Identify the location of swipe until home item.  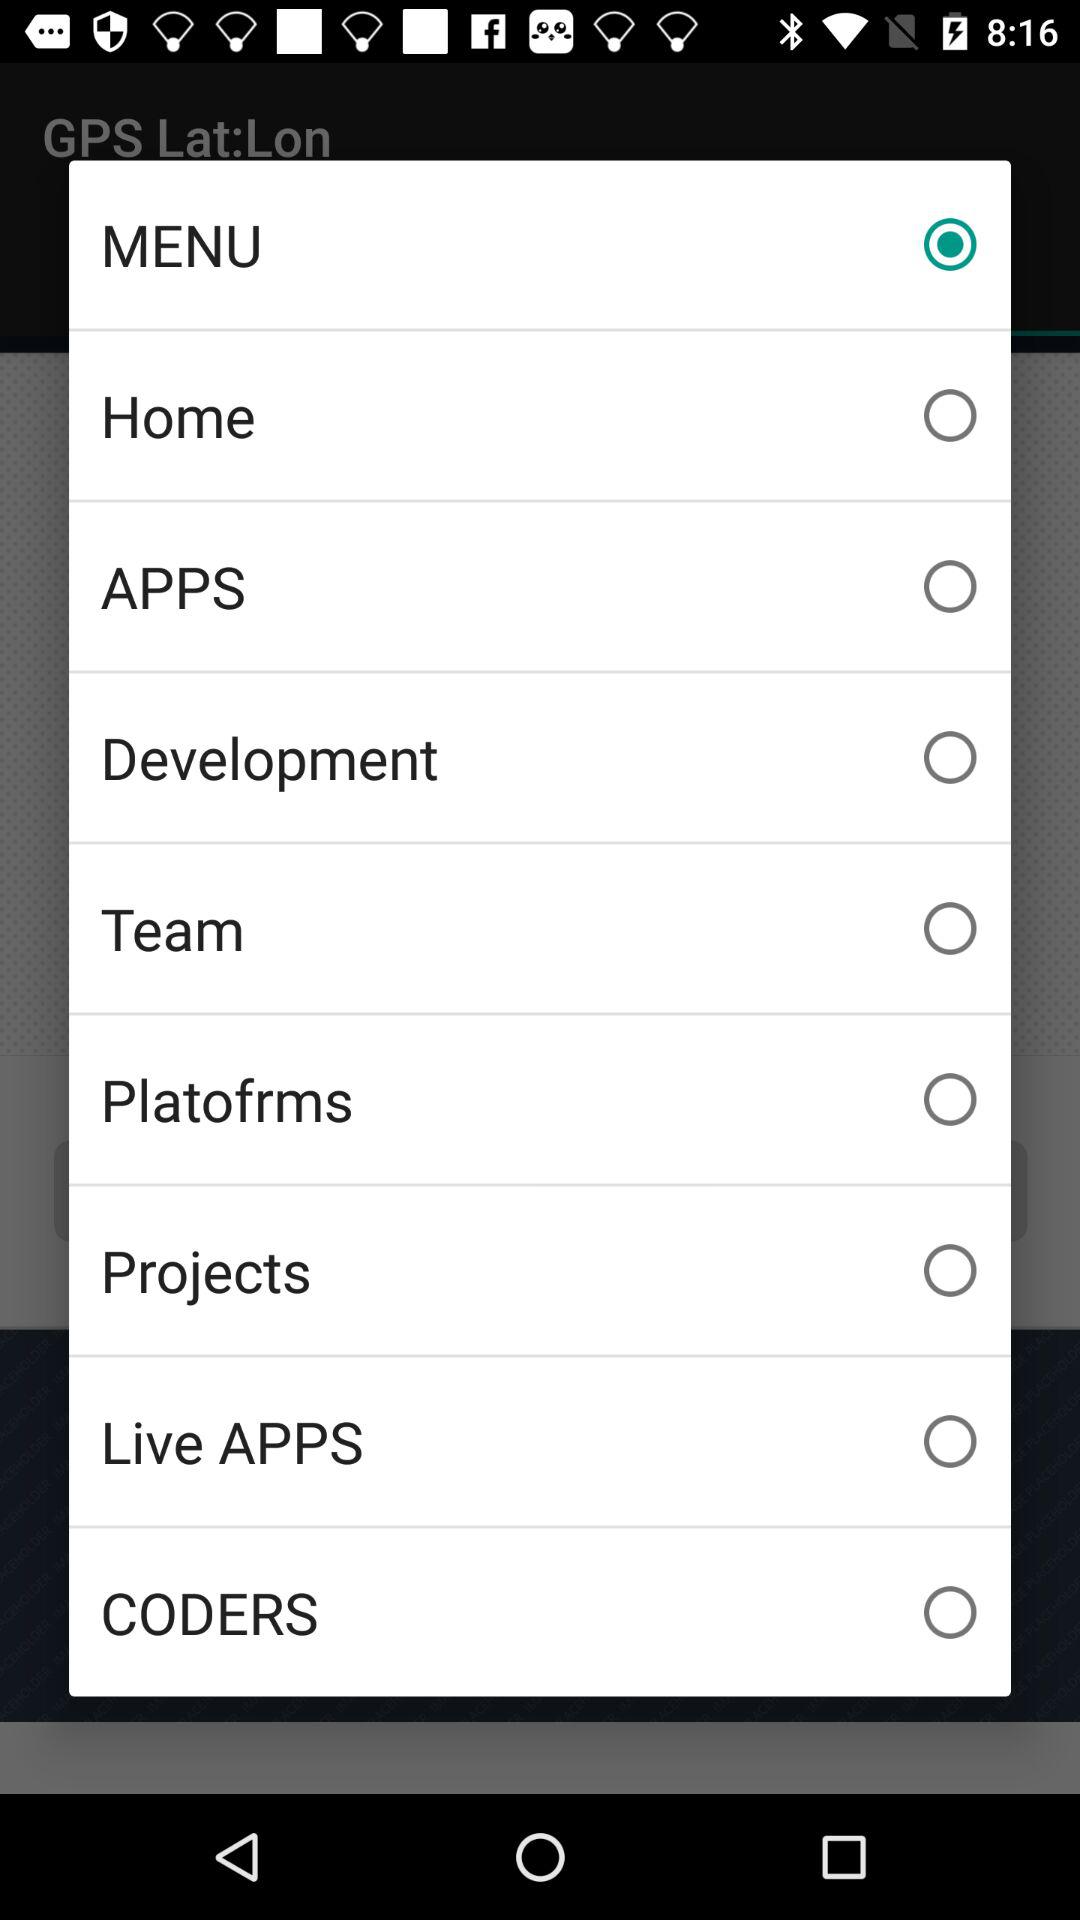
(540, 415).